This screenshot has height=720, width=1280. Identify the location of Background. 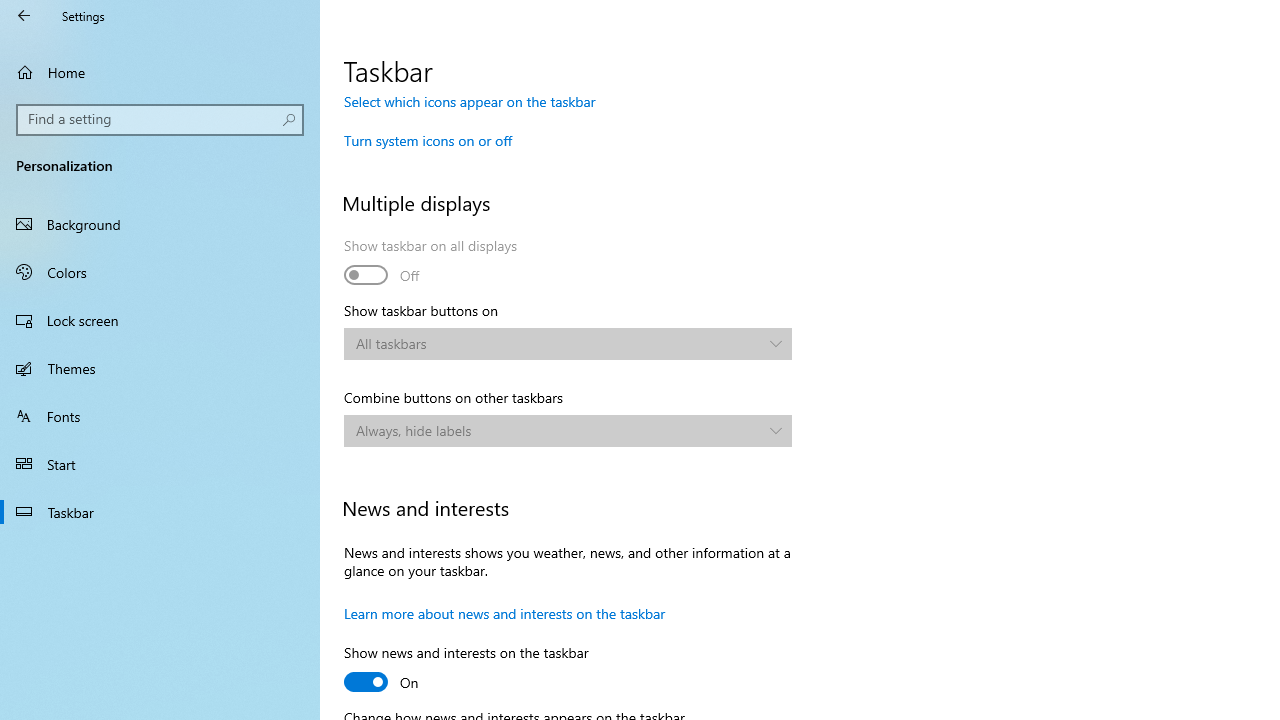
(160, 224).